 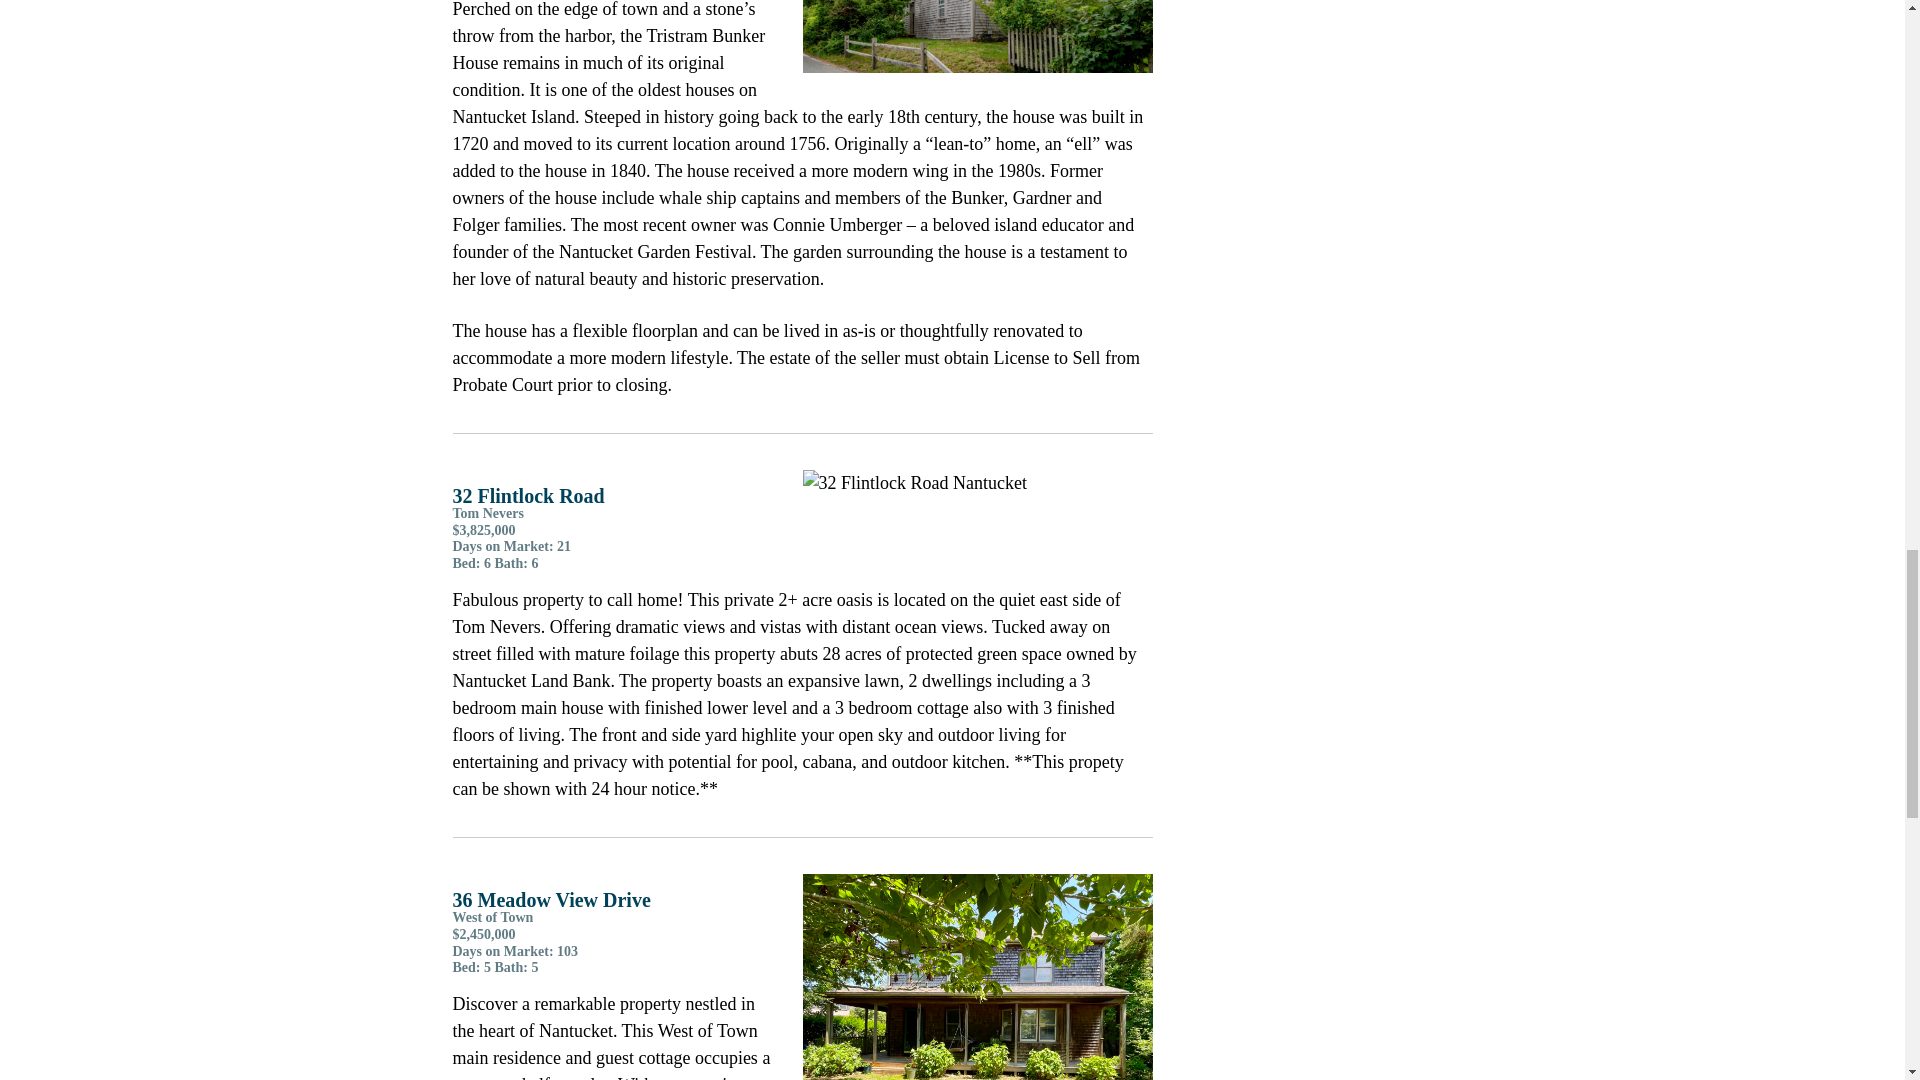 What do you see at coordinates (977, 976) in the screenshot?
I see `36 Meadow View Drive` at bounding box center [977, 976].